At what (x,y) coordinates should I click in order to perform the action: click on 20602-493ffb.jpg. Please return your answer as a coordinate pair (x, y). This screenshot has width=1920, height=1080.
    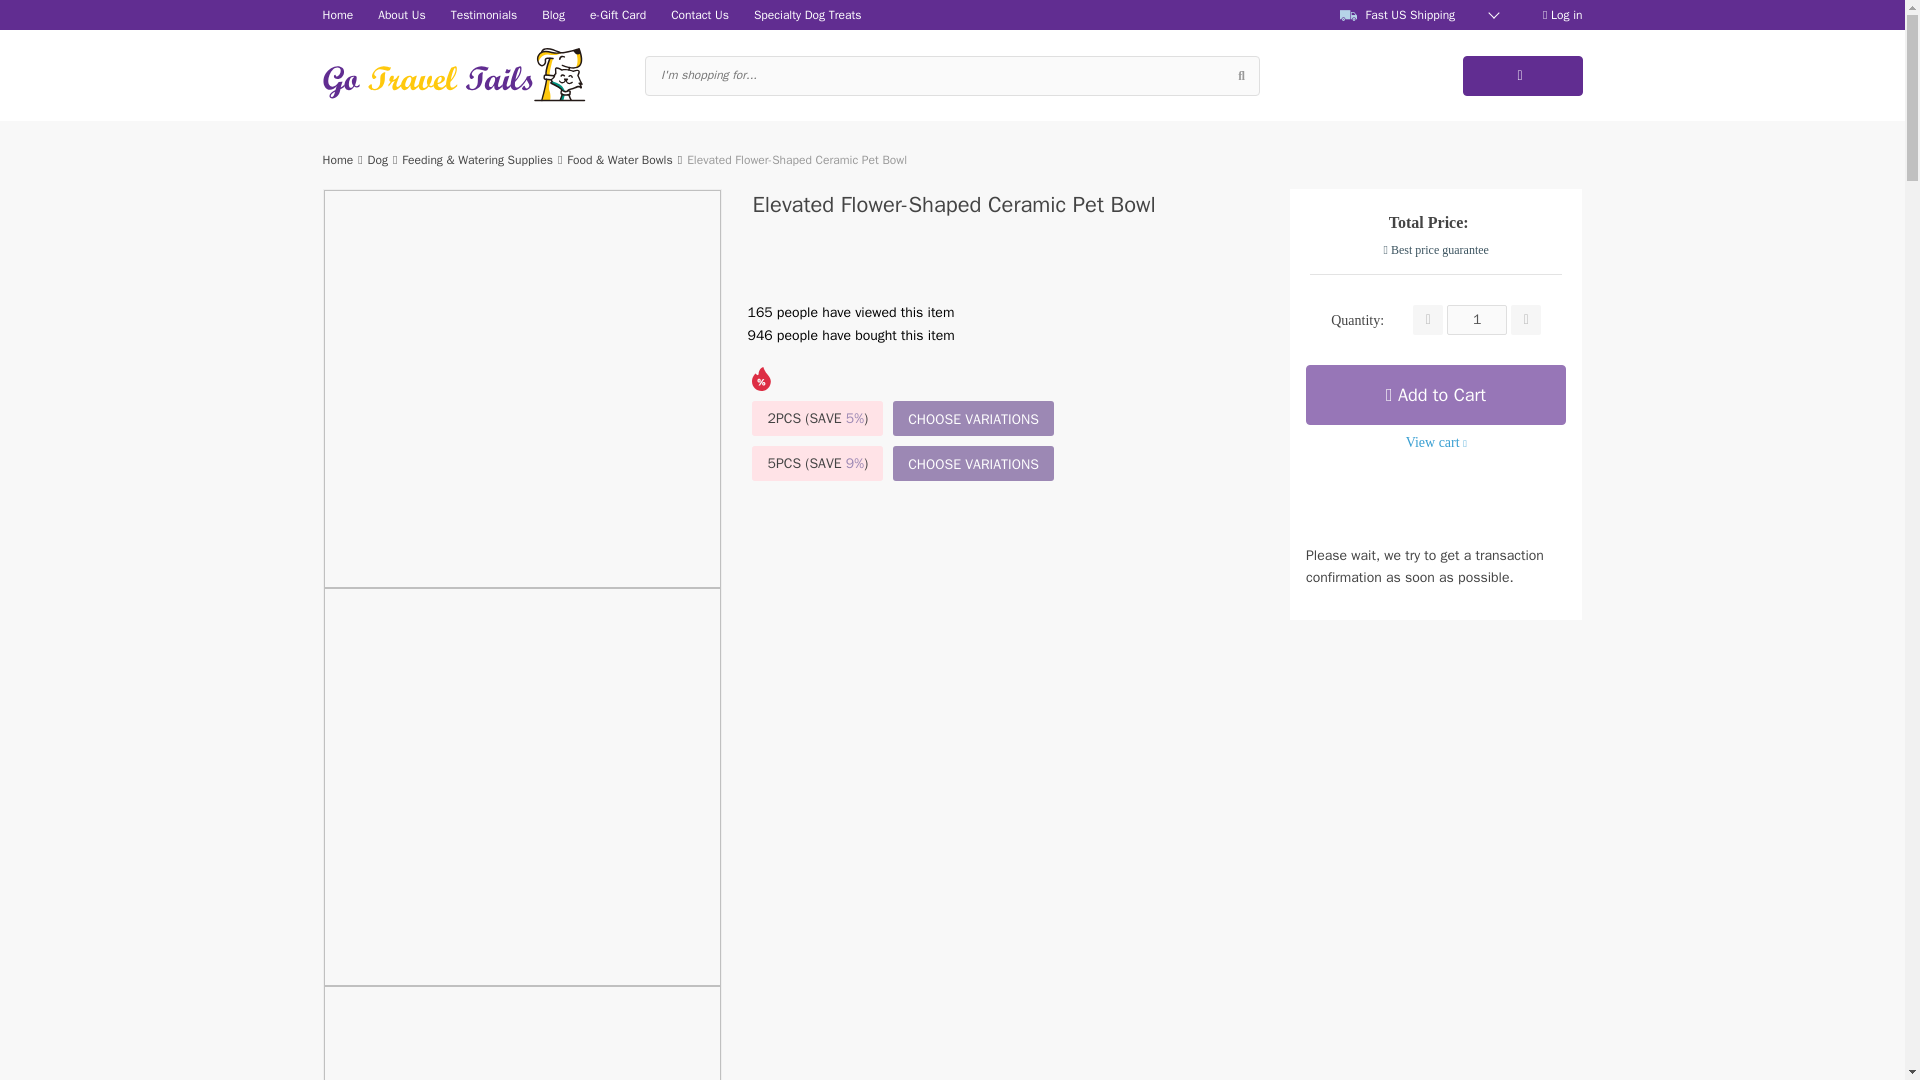
    Looking at the image, I should click on (522, 786).